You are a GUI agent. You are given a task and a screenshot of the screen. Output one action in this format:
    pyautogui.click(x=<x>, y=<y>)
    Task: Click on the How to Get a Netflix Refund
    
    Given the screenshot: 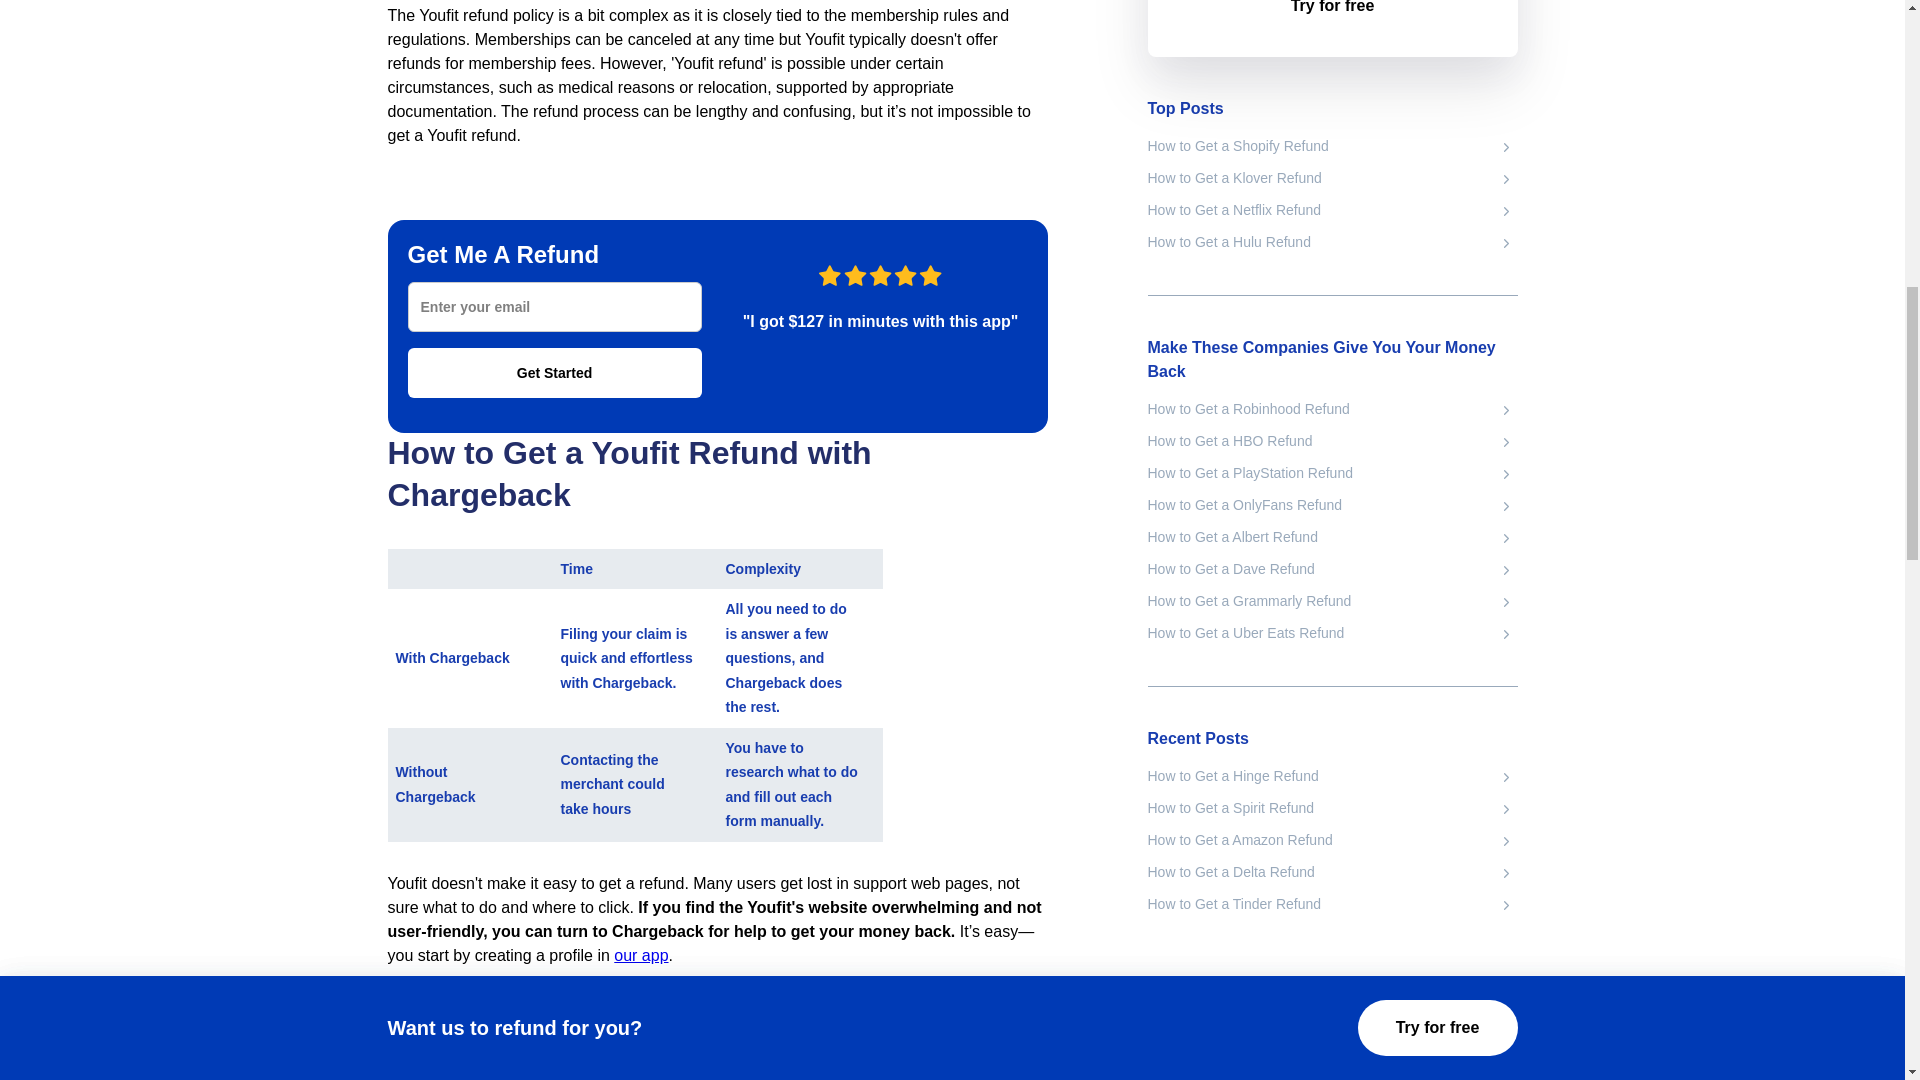 What is the action you would take?
    pyautogui.click(x=1333, y=210)
    